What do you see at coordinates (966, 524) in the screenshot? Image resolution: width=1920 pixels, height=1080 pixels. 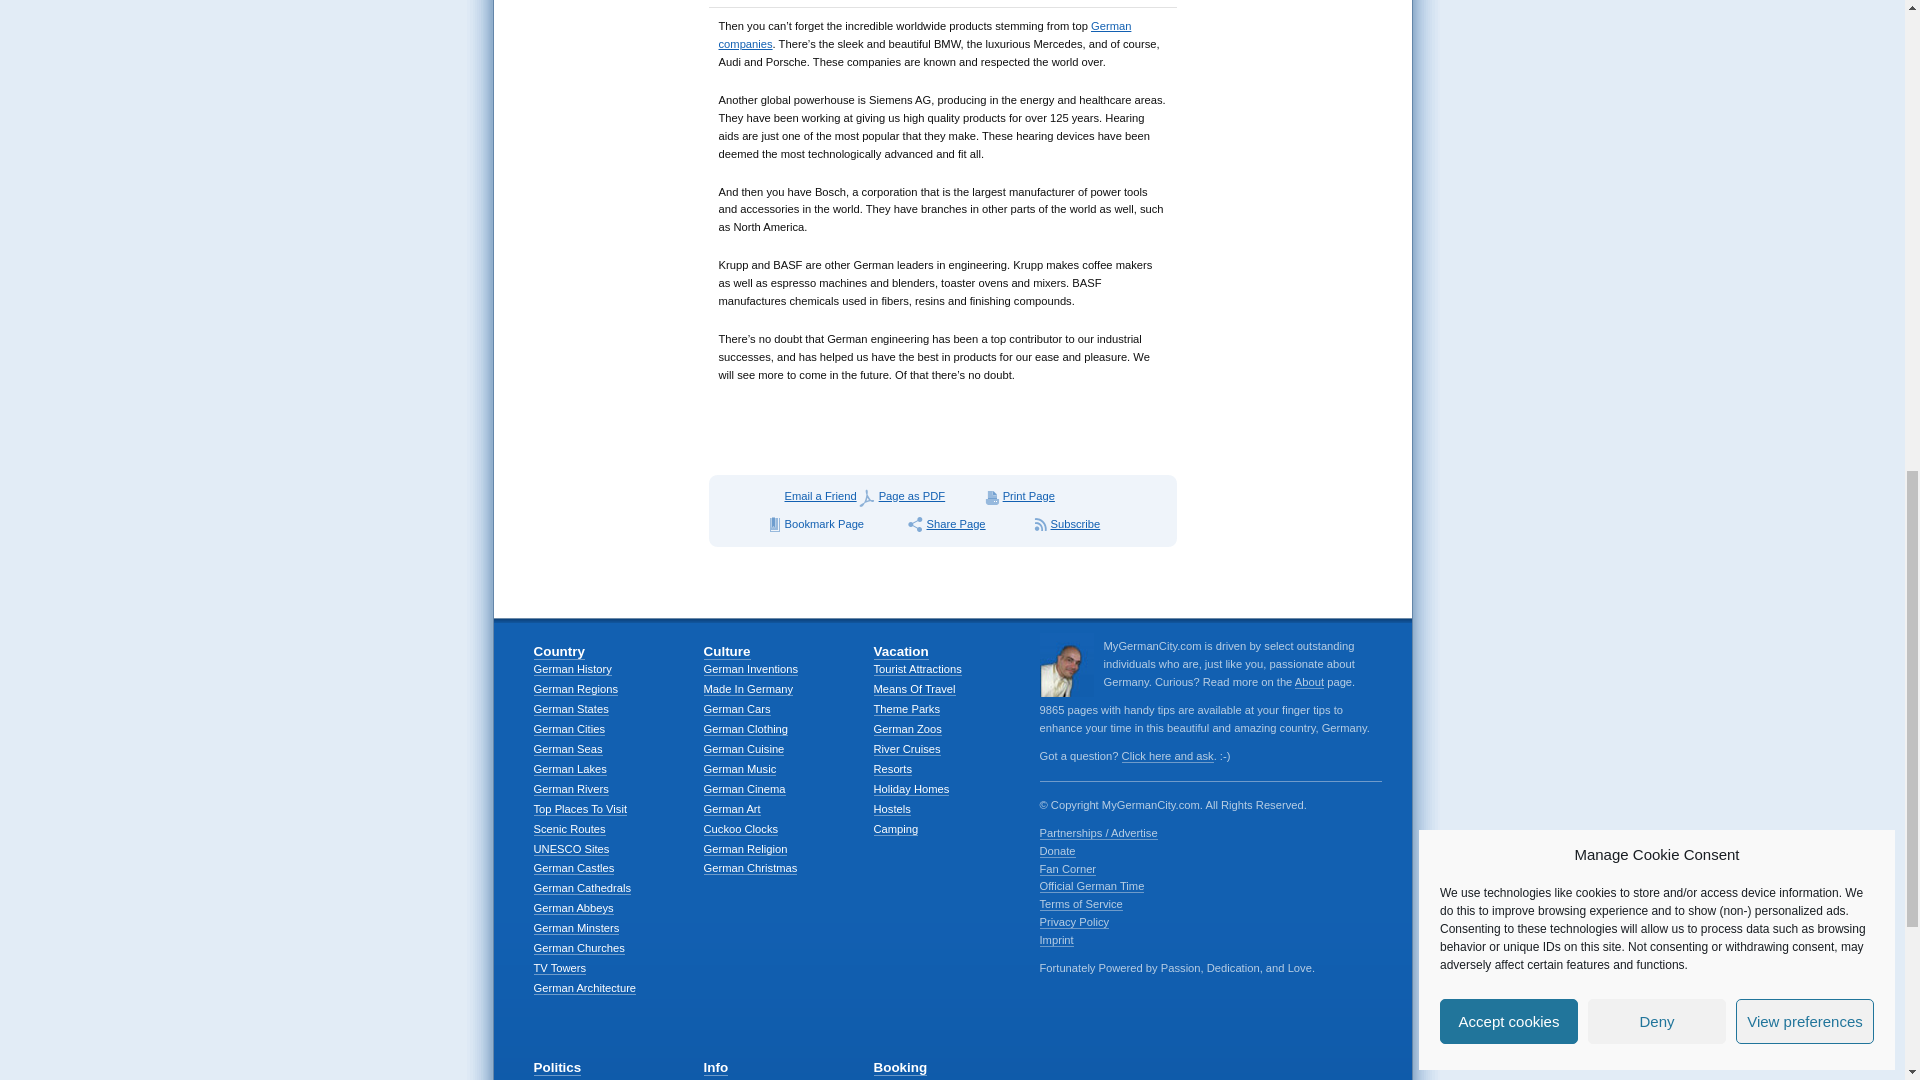 I see `Share Page` at bounding box center [966, 524].